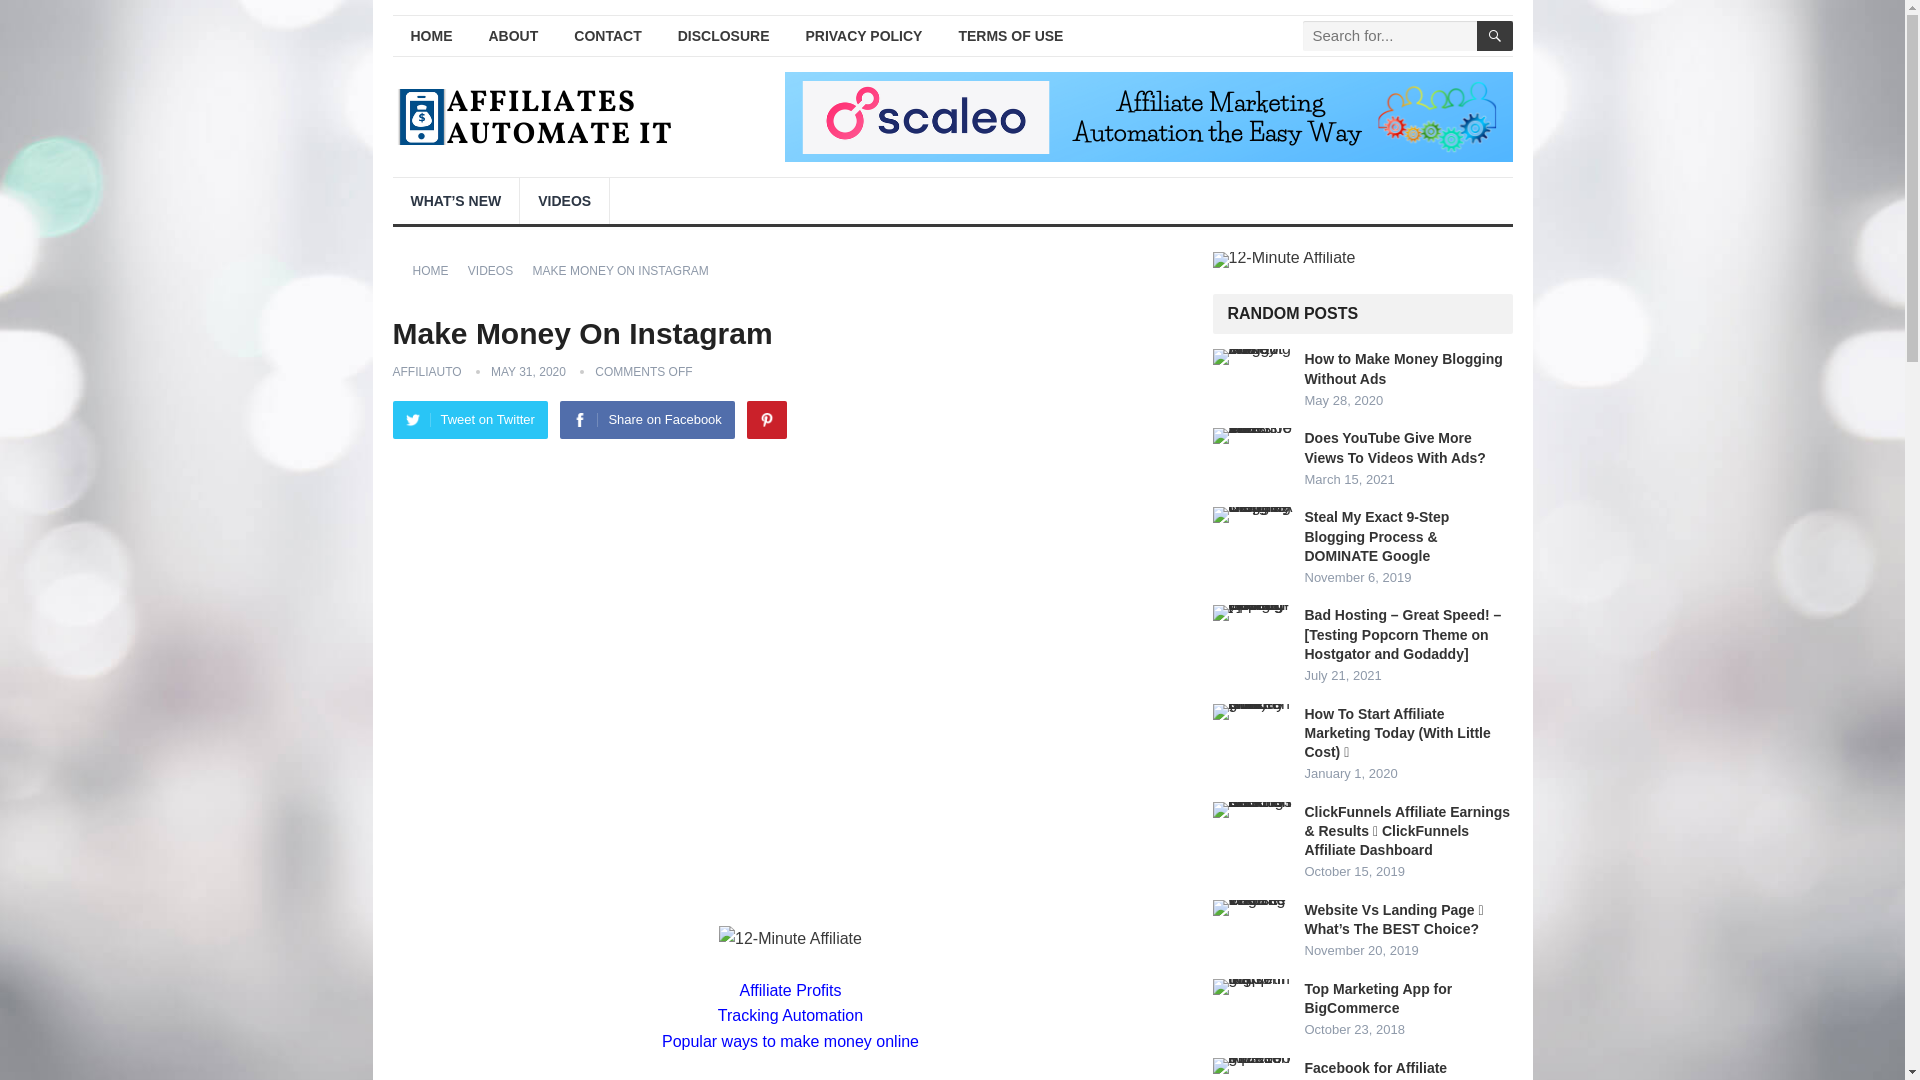  What do you see at coordinates (426, 372) in the screenshot?
I see `AFFILIAUTO` at bounding box center [426, 372].